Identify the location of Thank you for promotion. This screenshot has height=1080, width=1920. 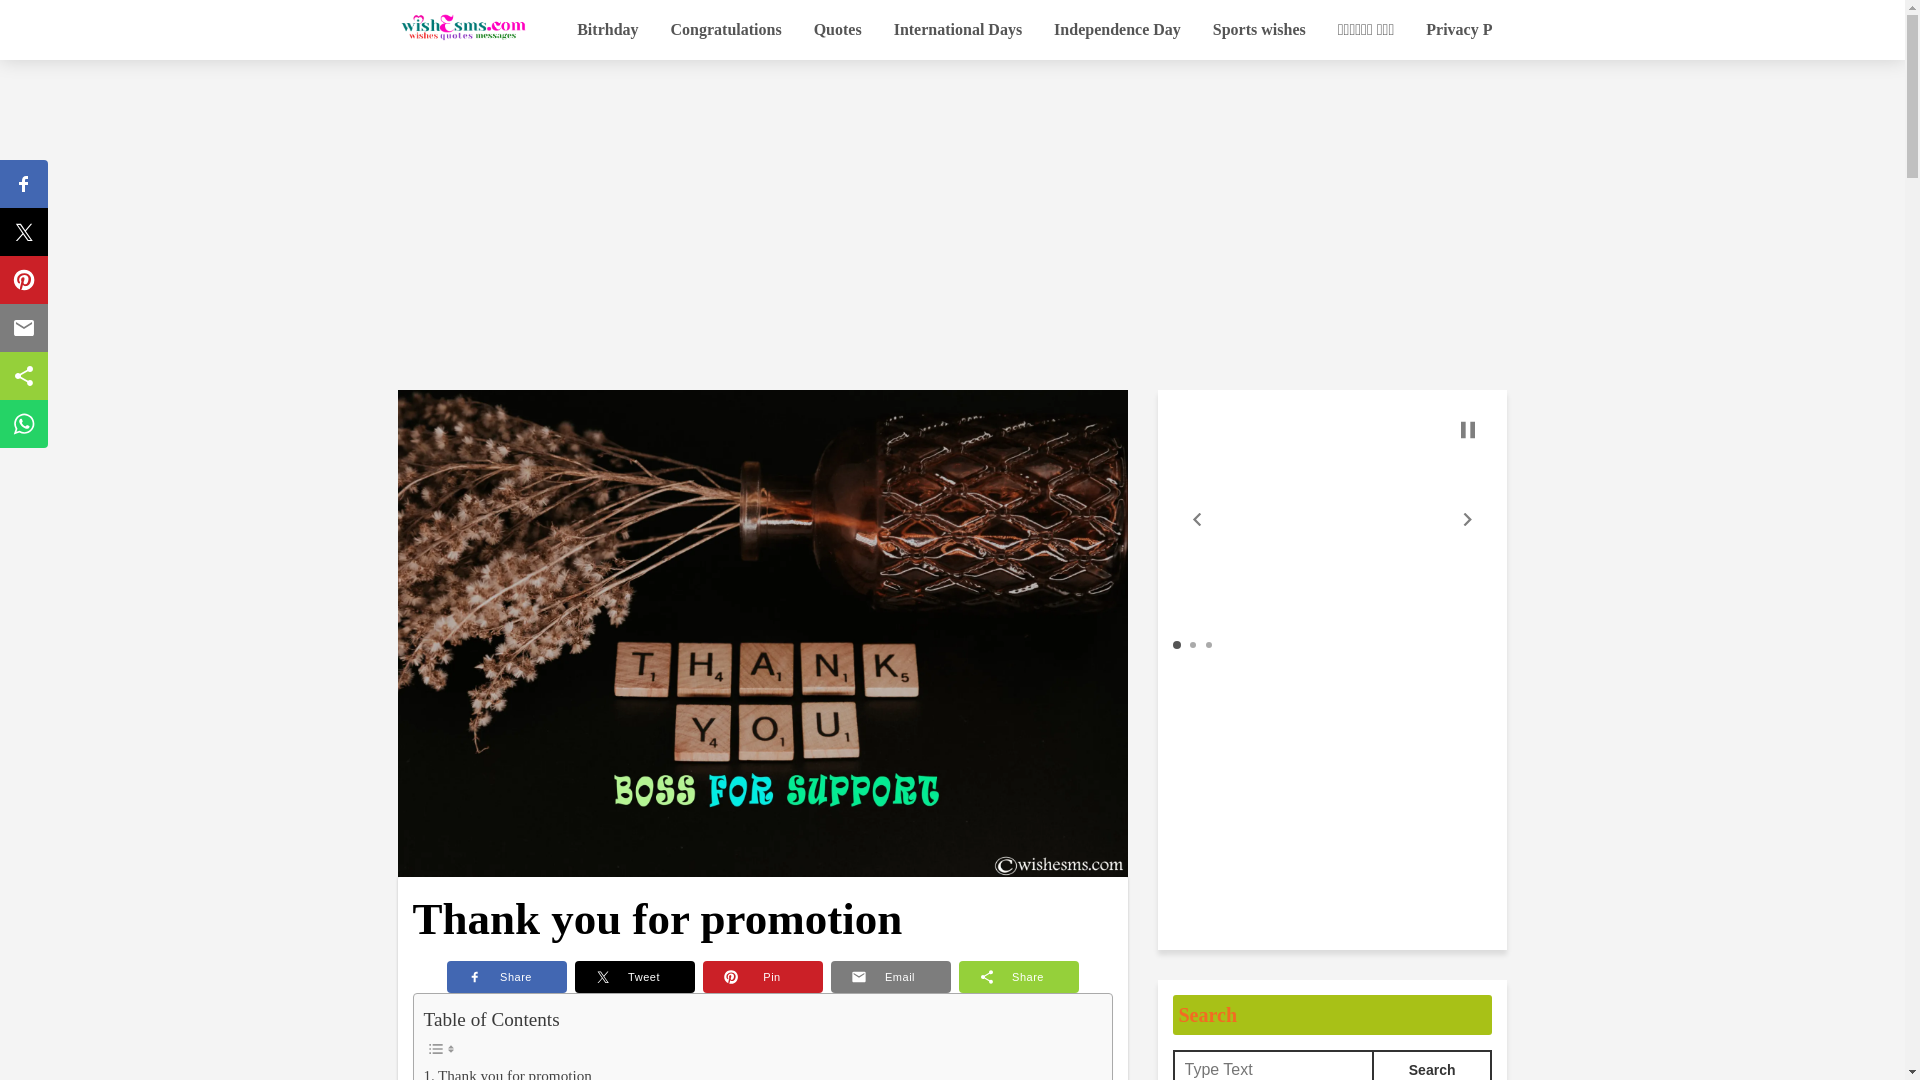
(508, 1072).